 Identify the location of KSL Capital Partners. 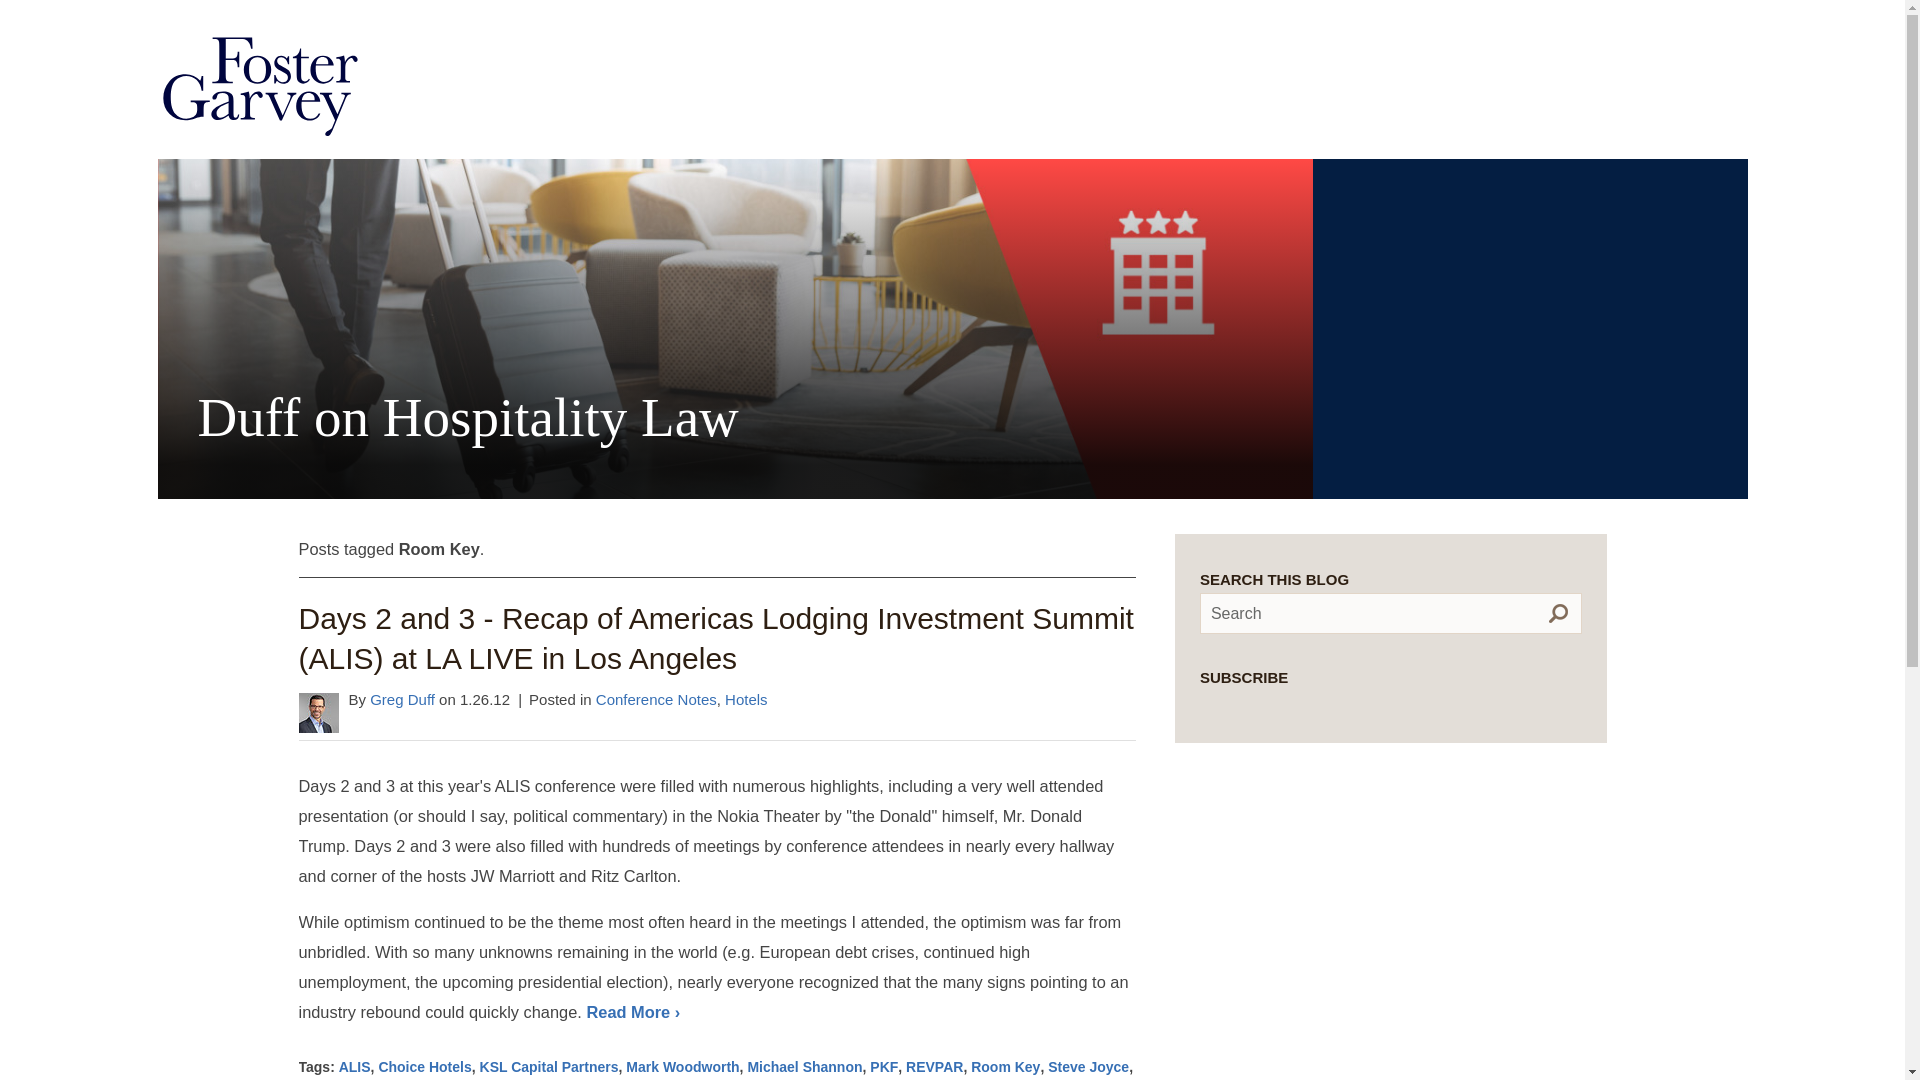
(549, 1066).